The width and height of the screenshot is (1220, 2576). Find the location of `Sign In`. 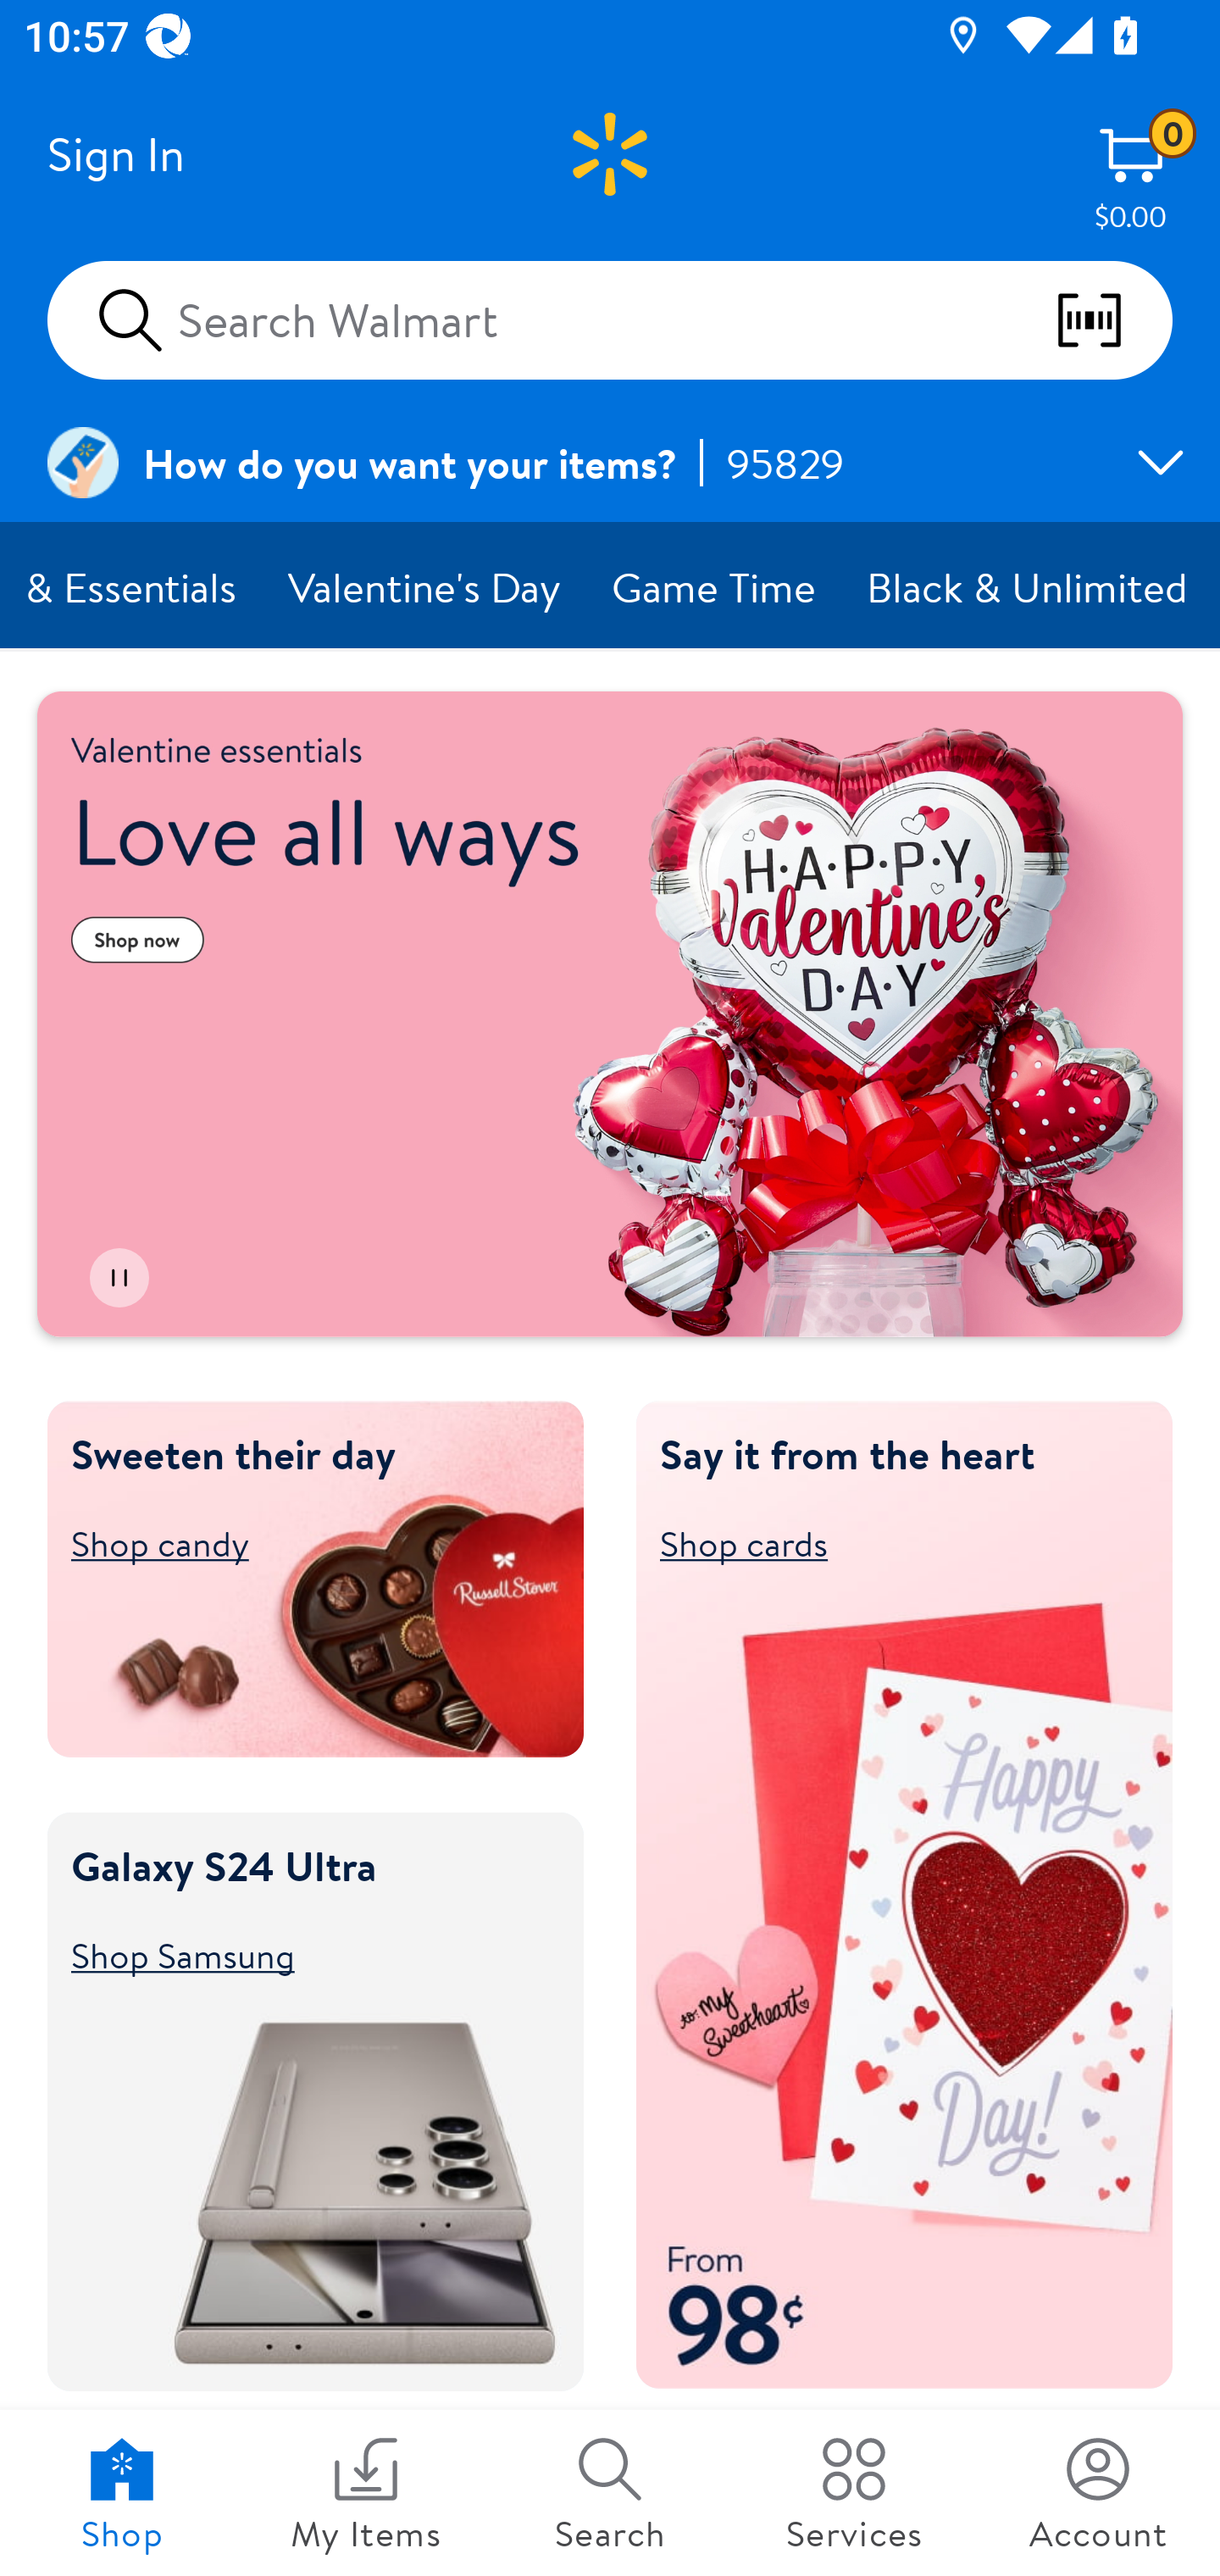

Sign In is located at coordinates (115, 154).